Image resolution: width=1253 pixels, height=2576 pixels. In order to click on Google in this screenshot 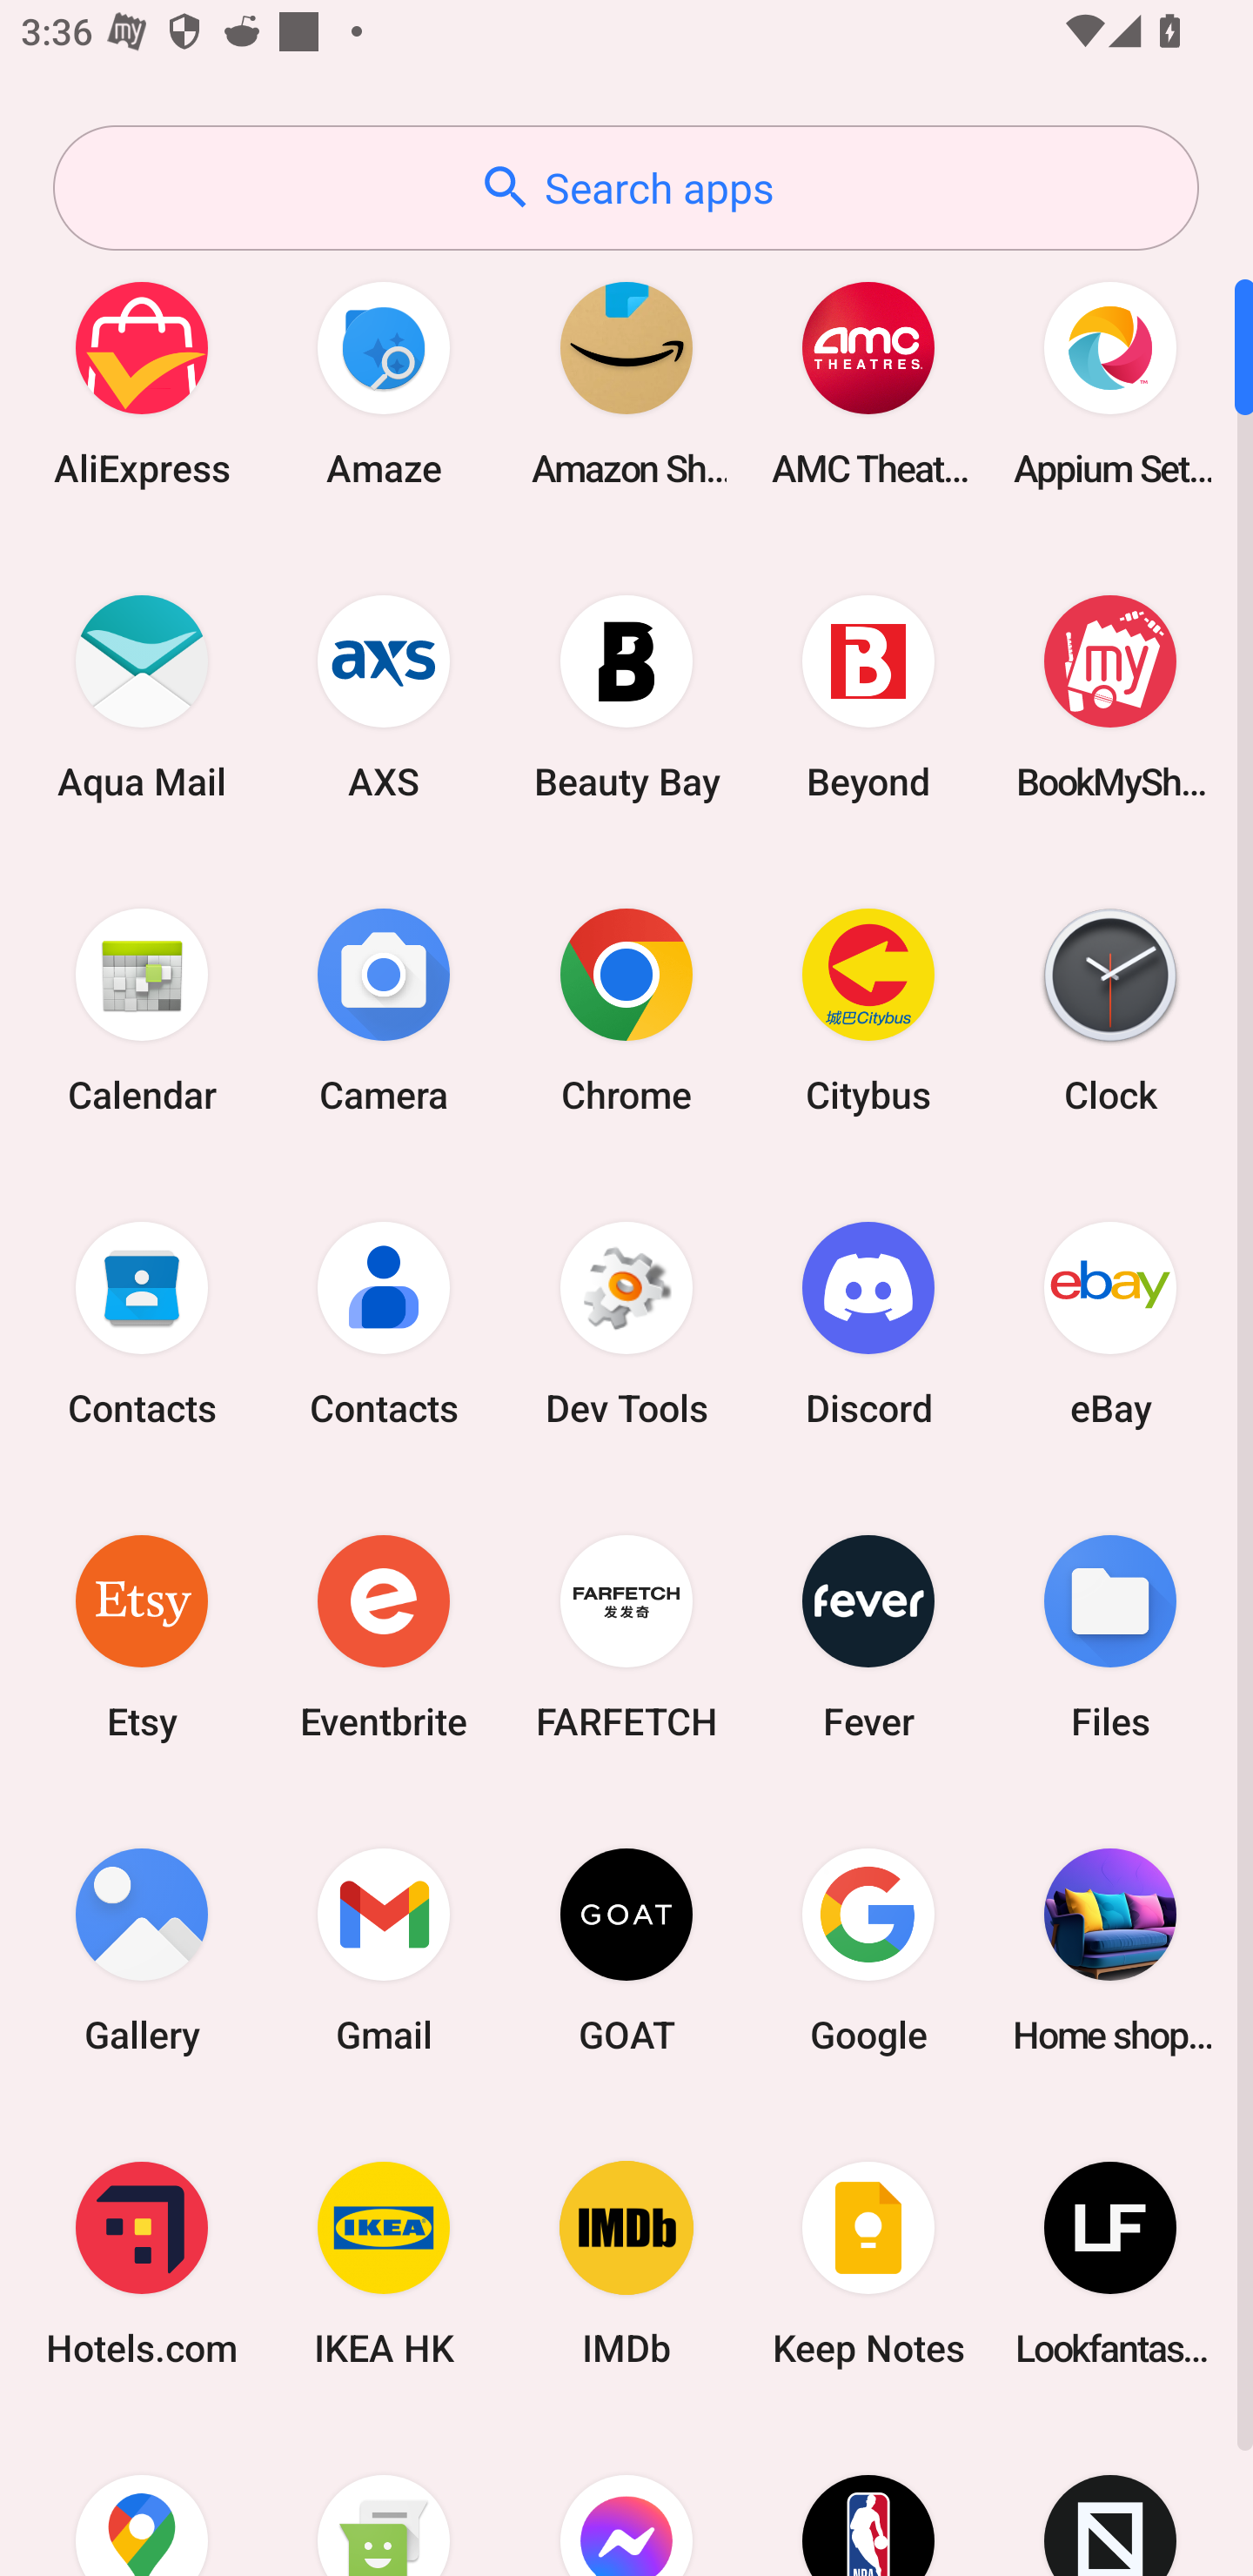, I will do `click(868, 1949)`.